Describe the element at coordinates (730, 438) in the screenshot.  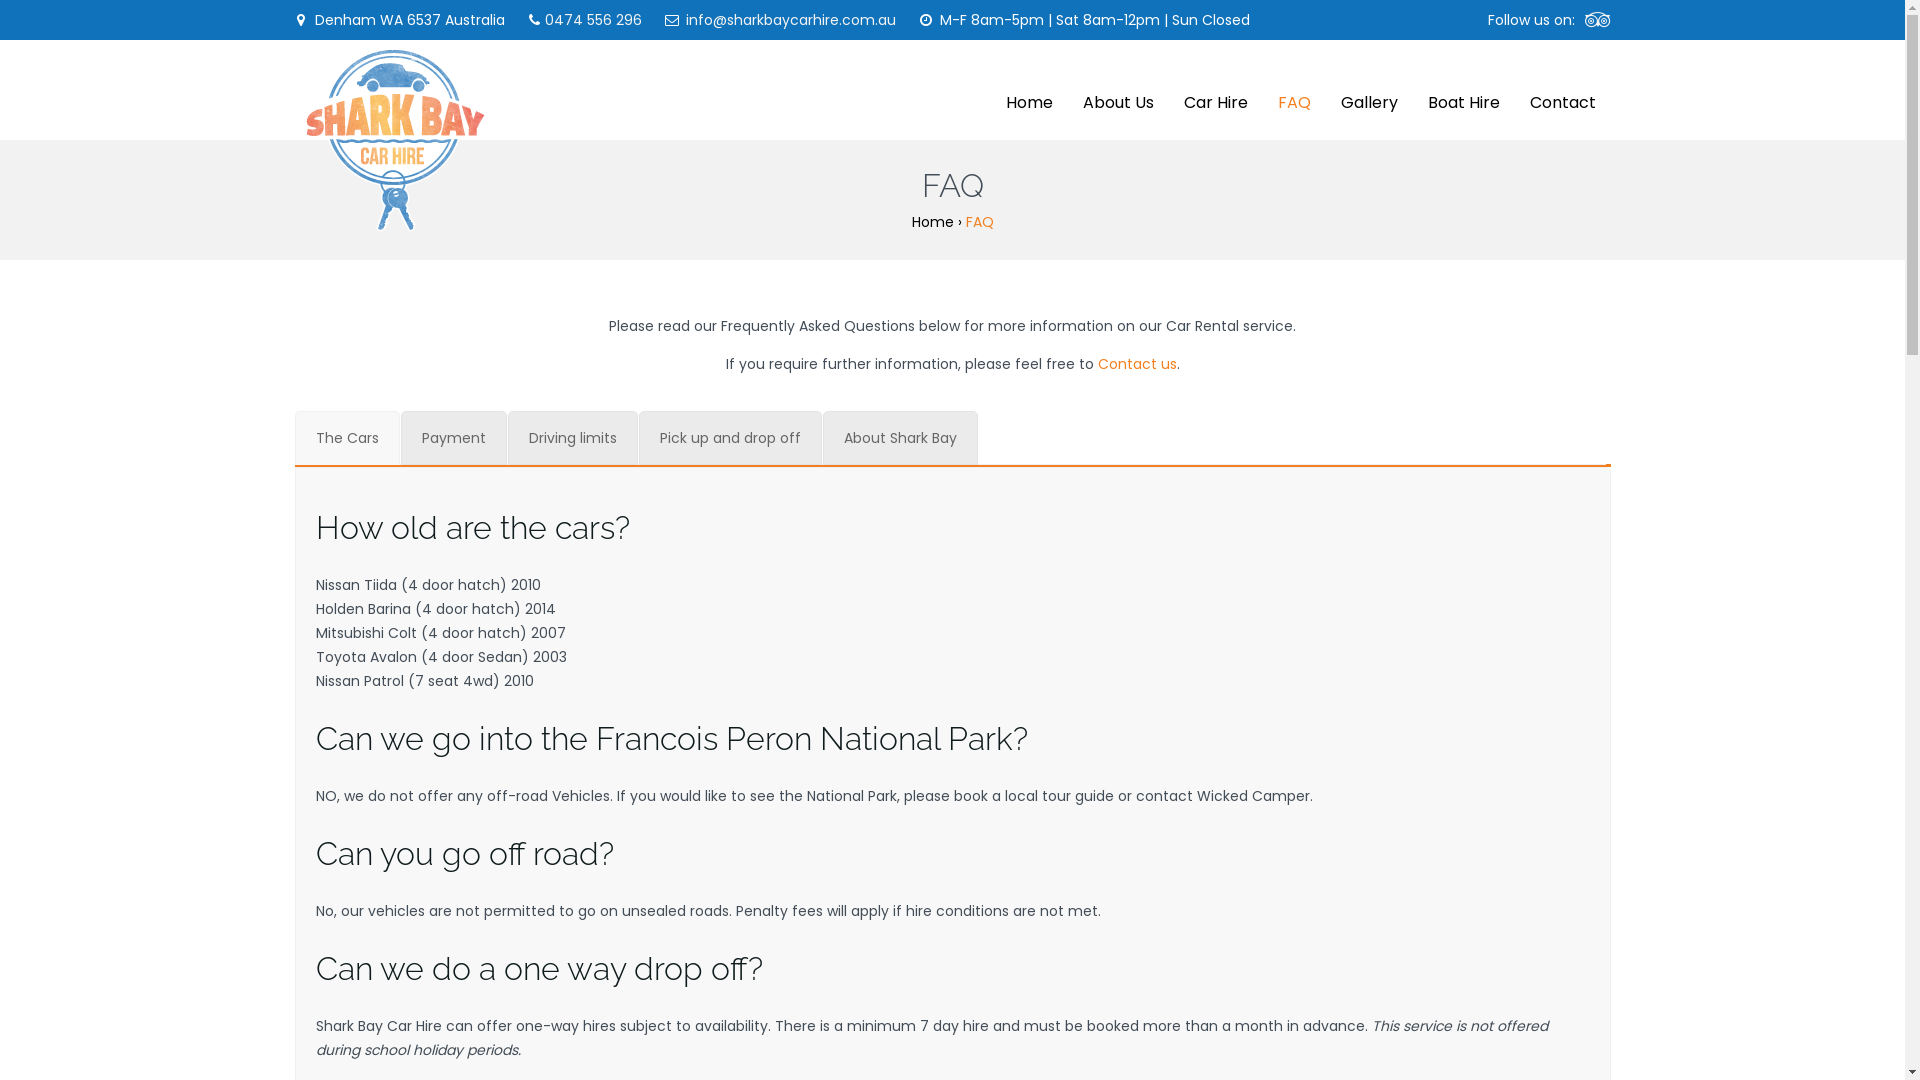
I see `Pick up and drop off` at that location.